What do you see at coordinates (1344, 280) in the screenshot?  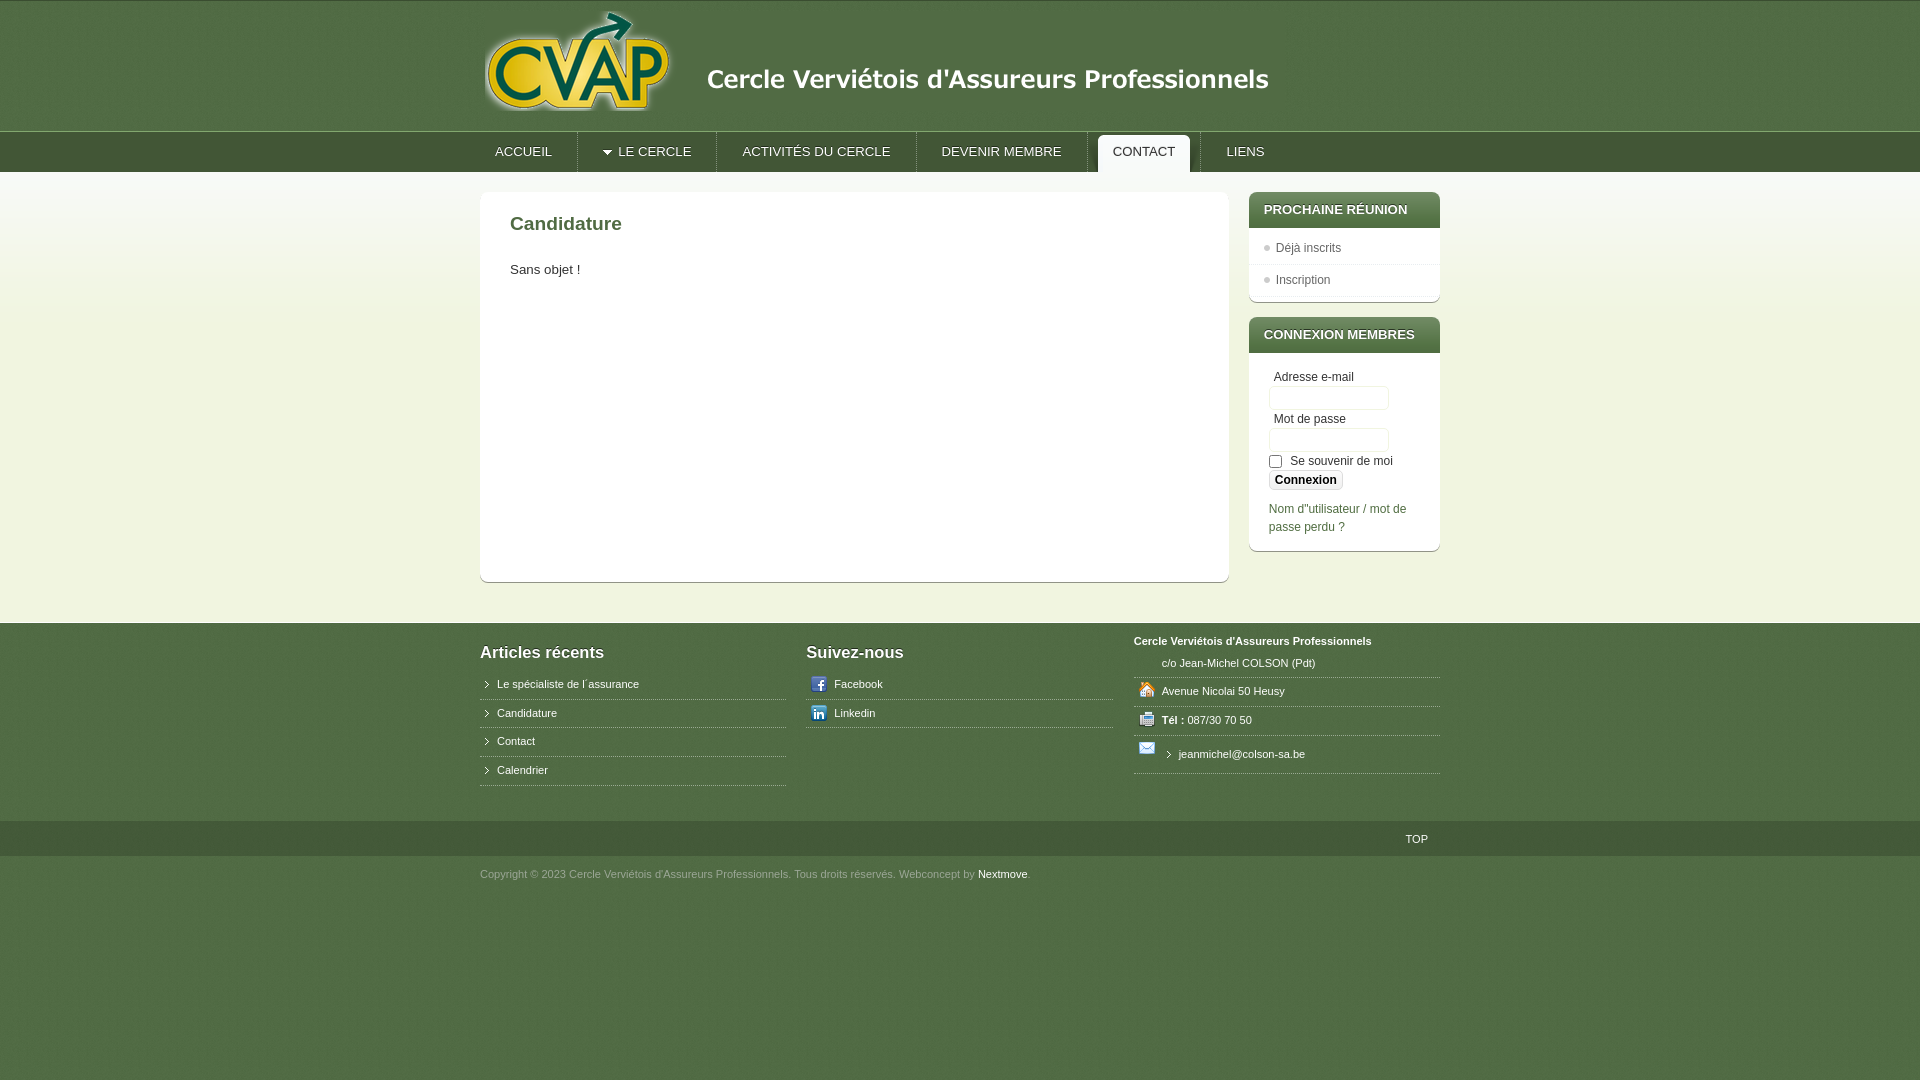 I see `Inscription` at bounding box center [1344, 280].